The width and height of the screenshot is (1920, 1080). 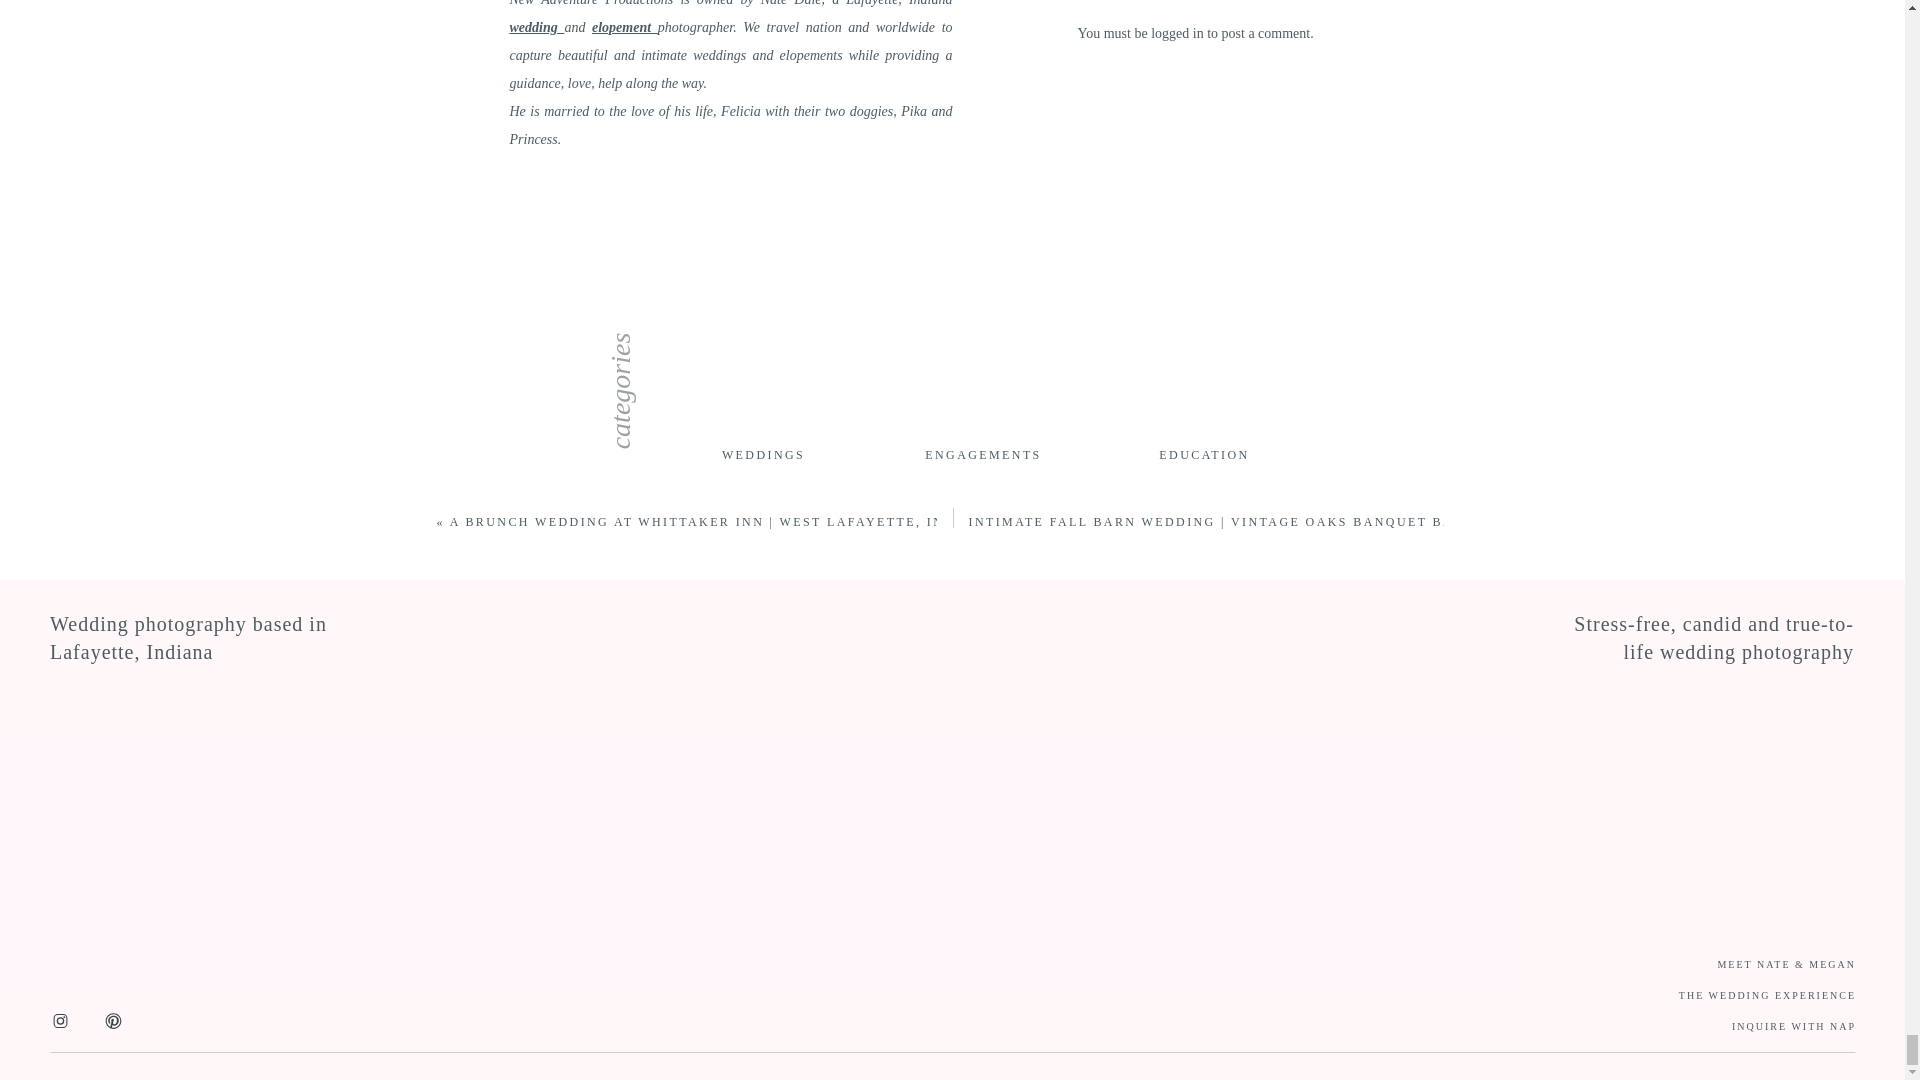 I want to click on elopement, so click(x=624, y=27).